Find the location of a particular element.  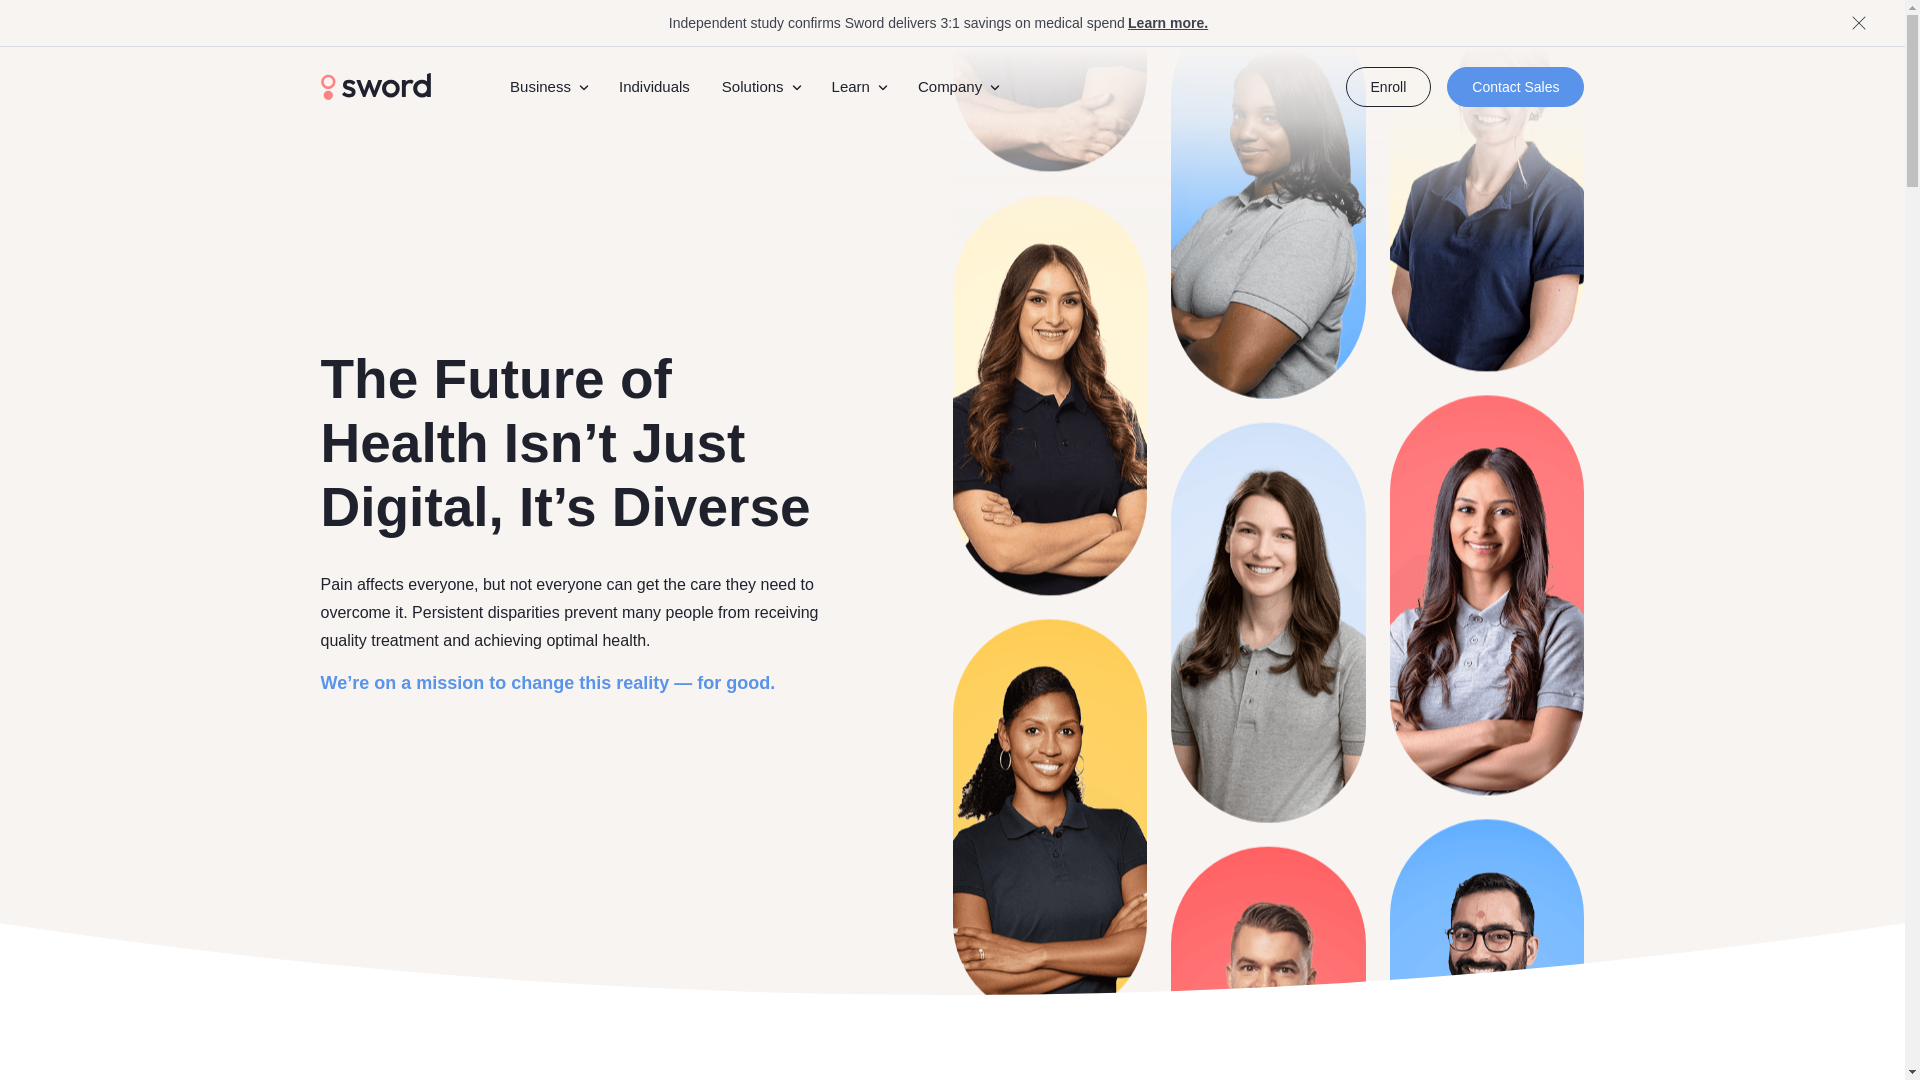

Individuals is located at coordinates (654, 86).